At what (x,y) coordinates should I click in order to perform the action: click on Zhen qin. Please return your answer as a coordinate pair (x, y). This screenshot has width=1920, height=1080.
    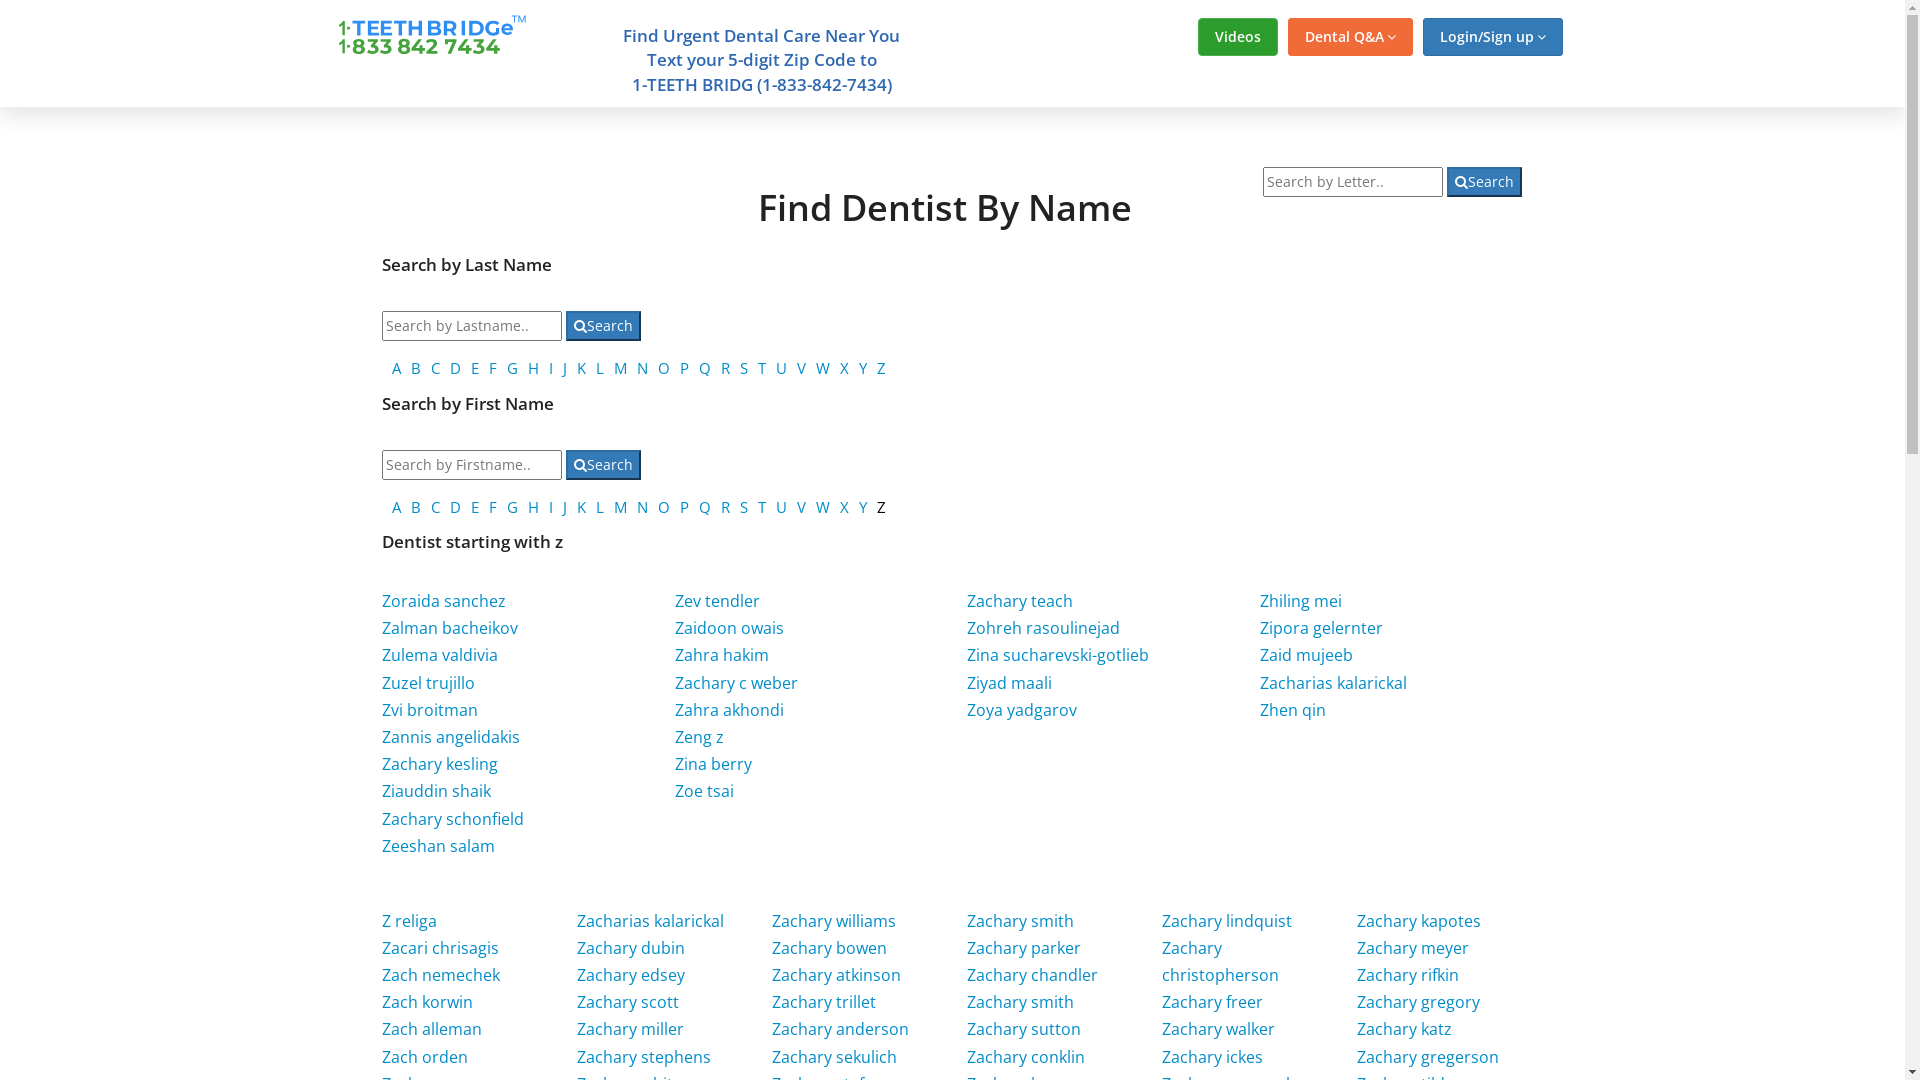
    Looking at the image, I should click on (1293, 710).